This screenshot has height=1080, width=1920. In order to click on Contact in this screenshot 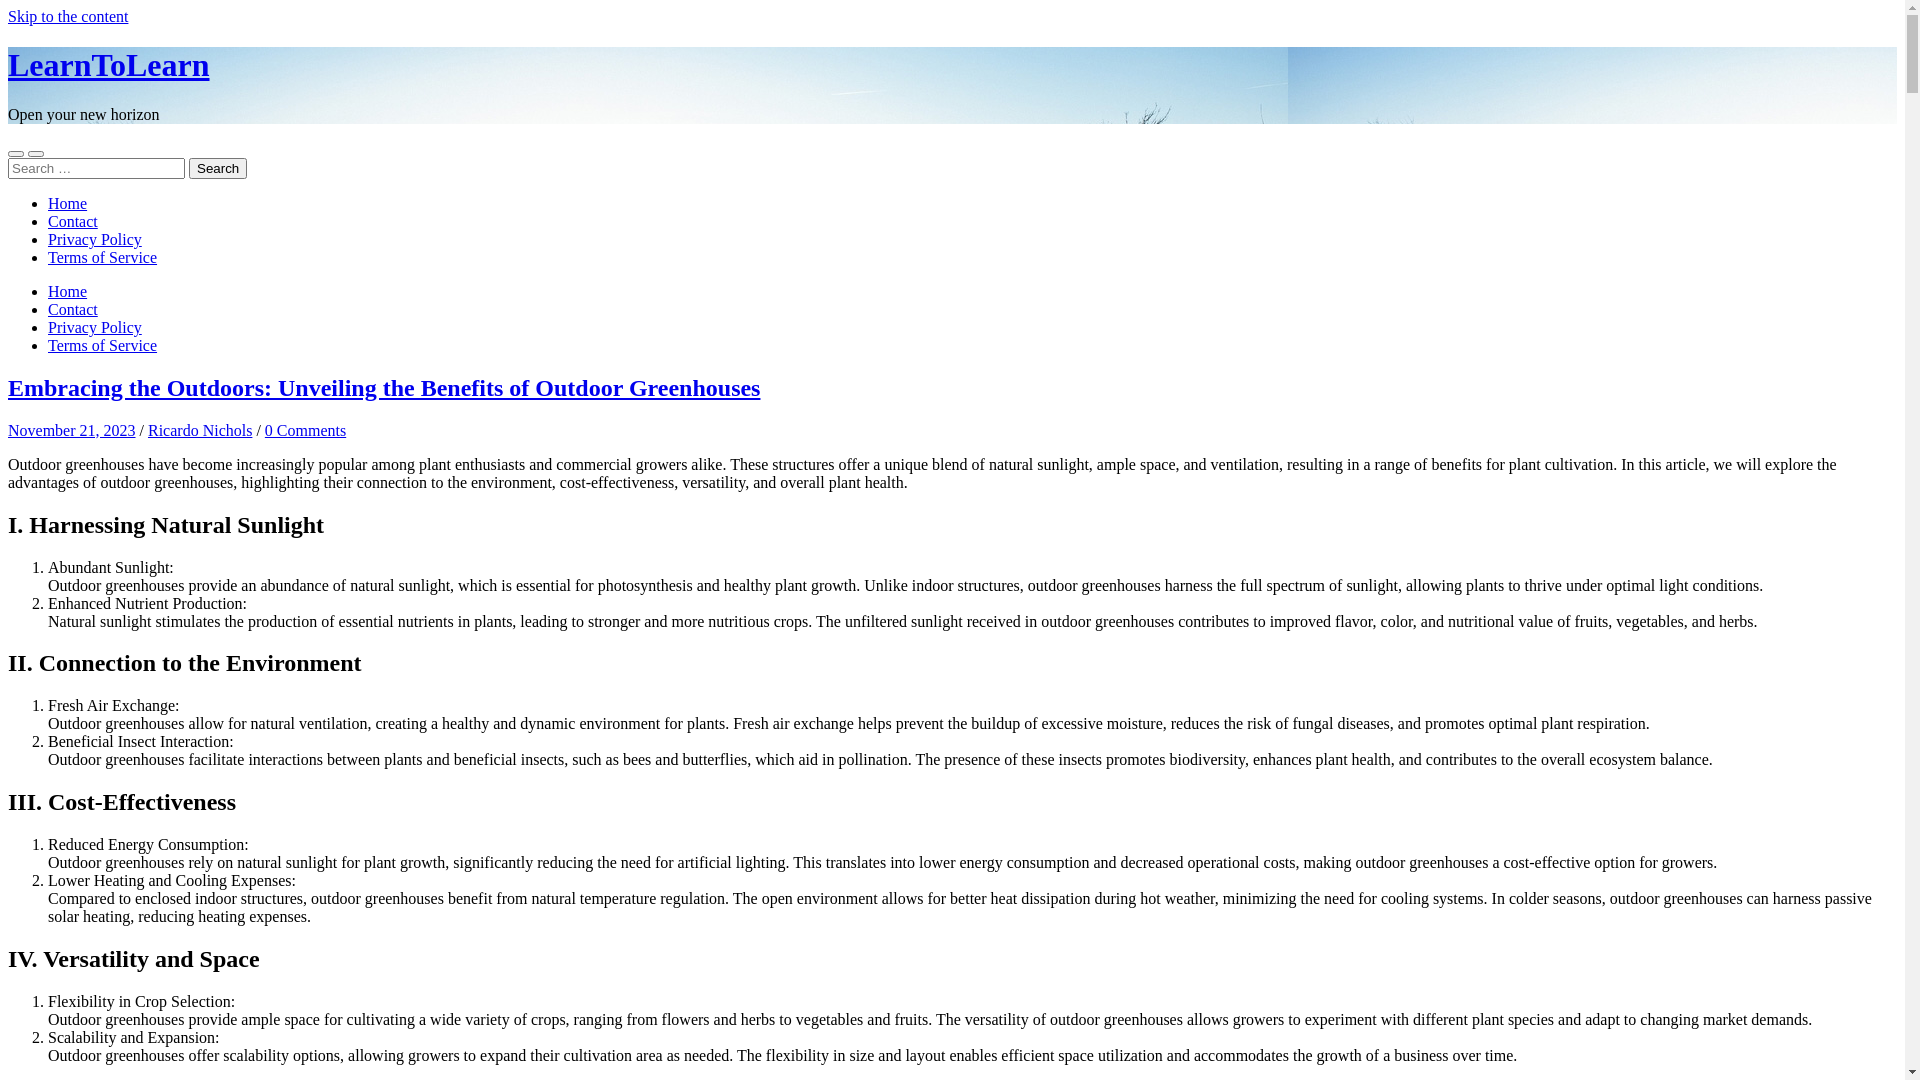, I will do `click(73, 310)`.